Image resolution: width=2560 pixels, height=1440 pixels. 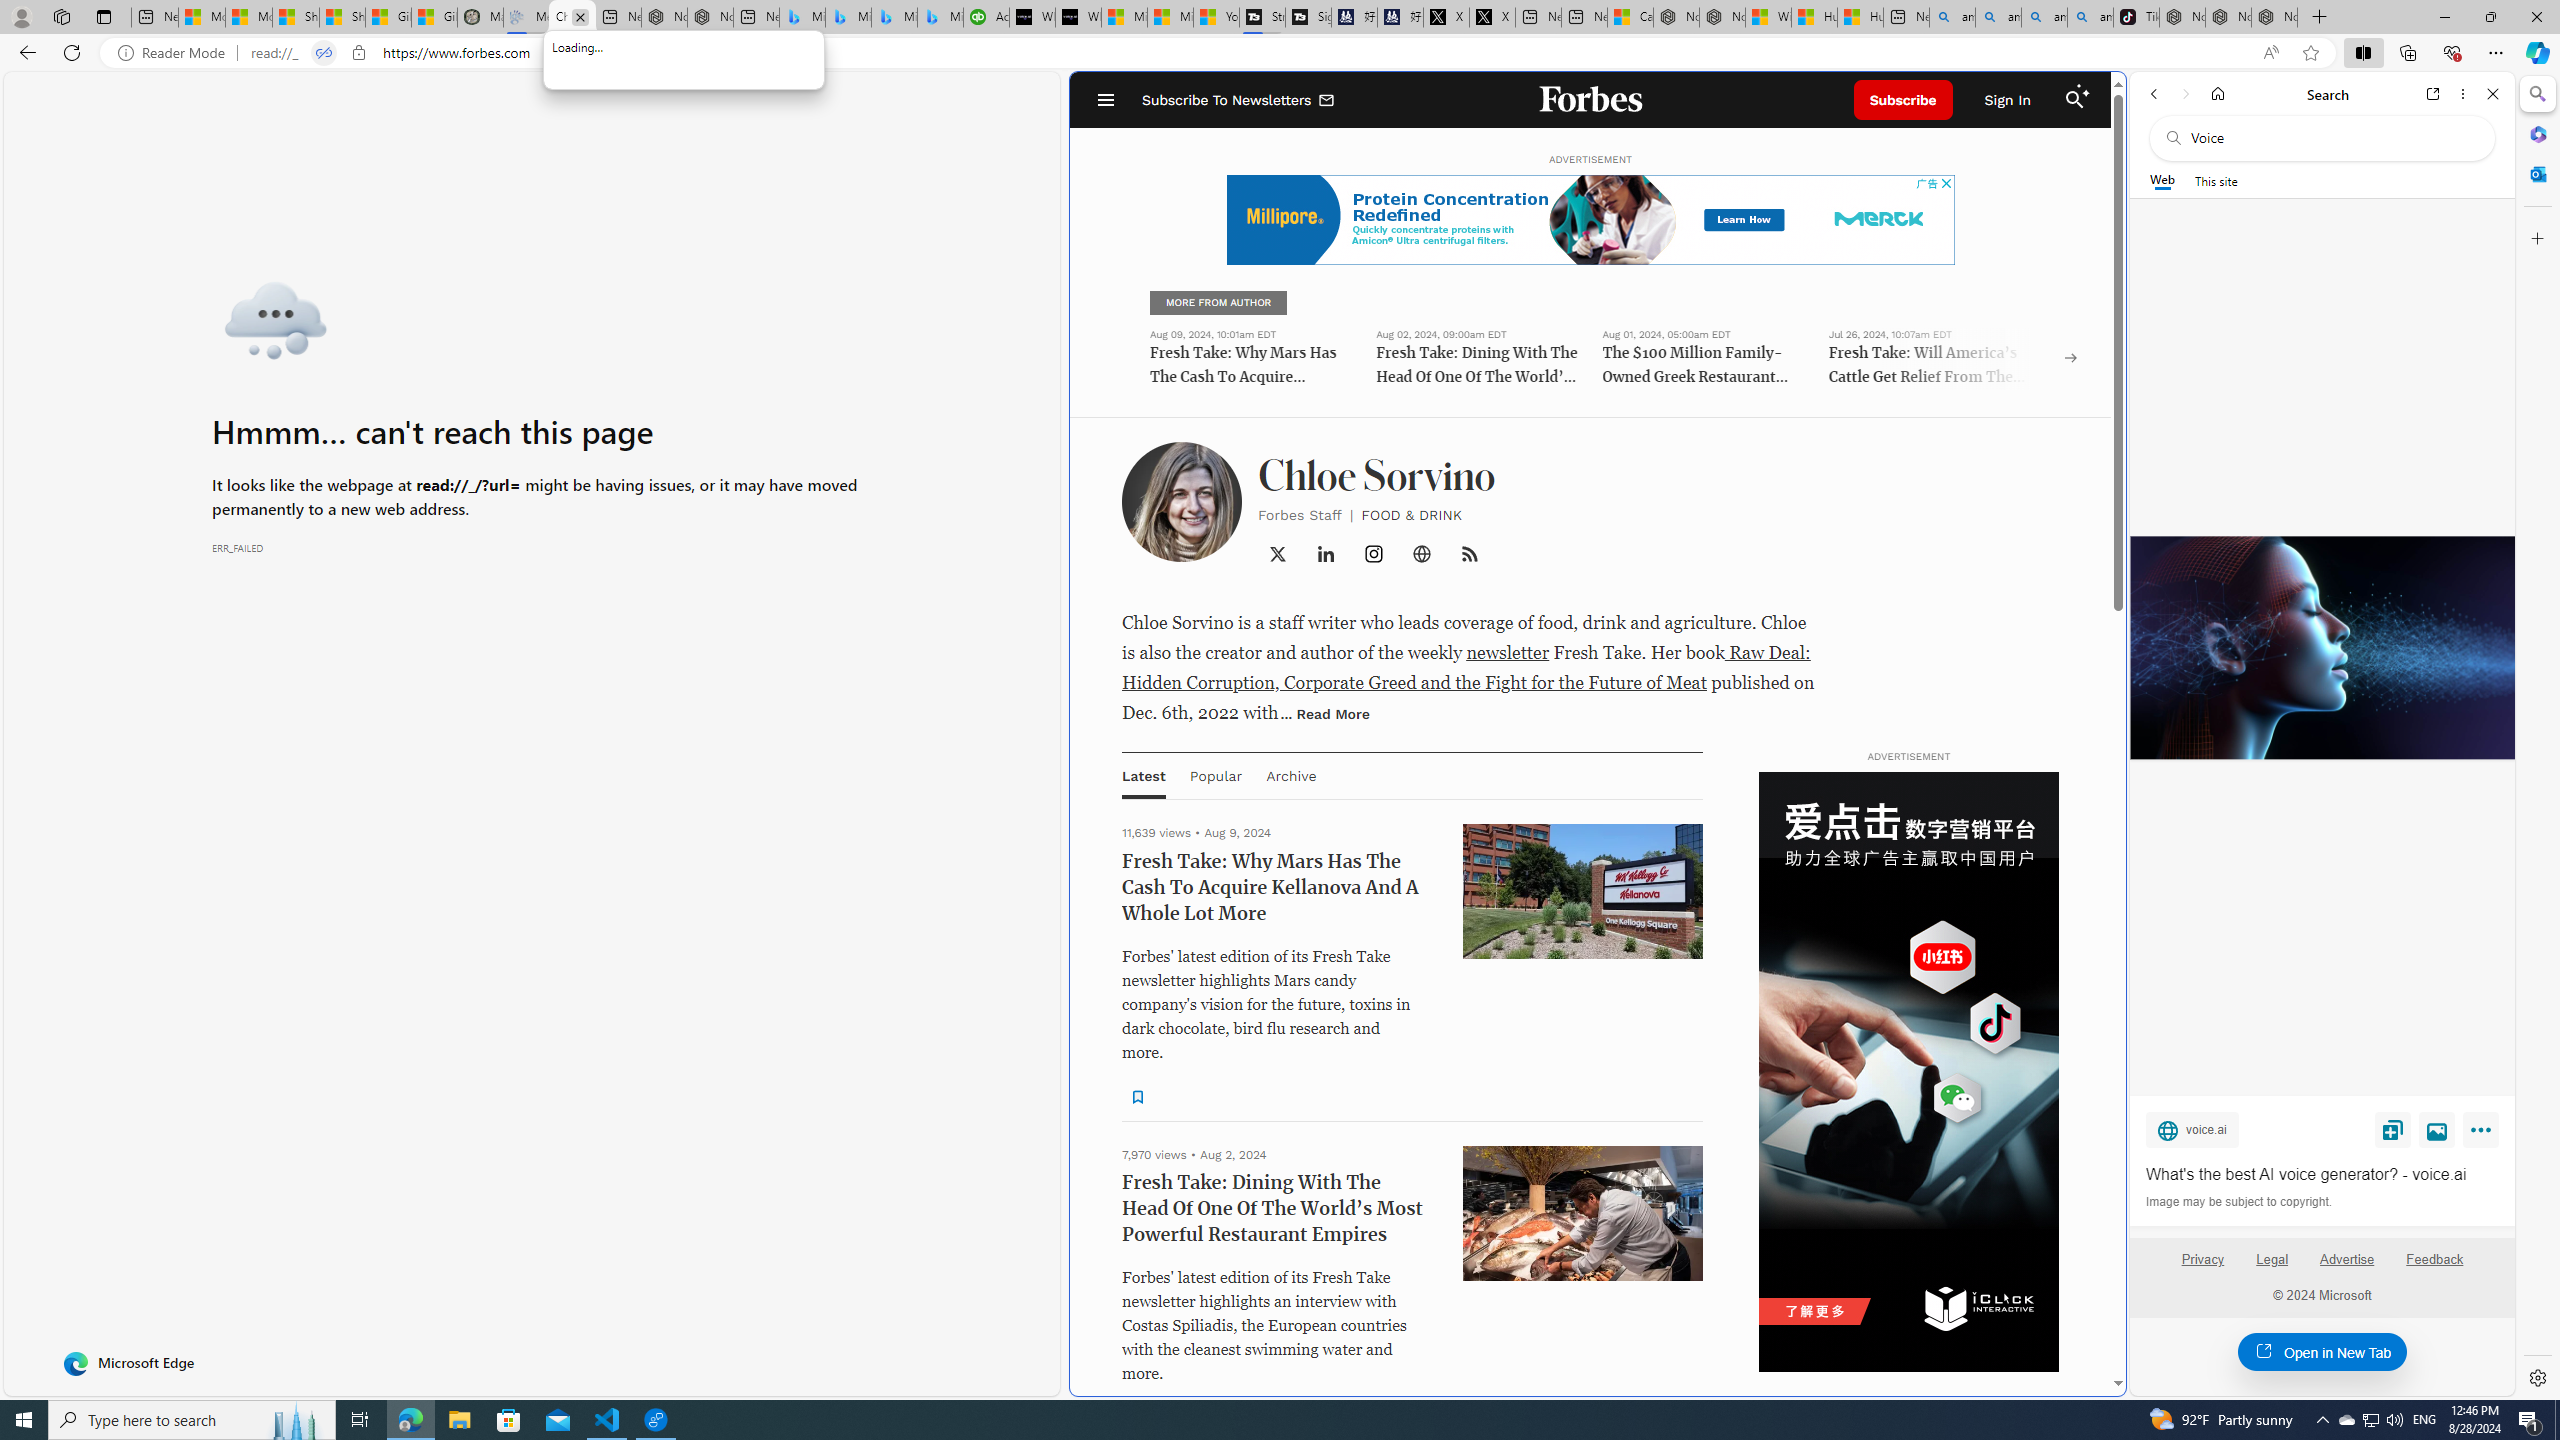 What do you see at coordinates (2433, 94) in the screenshot?
I see `Open link in new tab` at bounding box center [2433, 94].